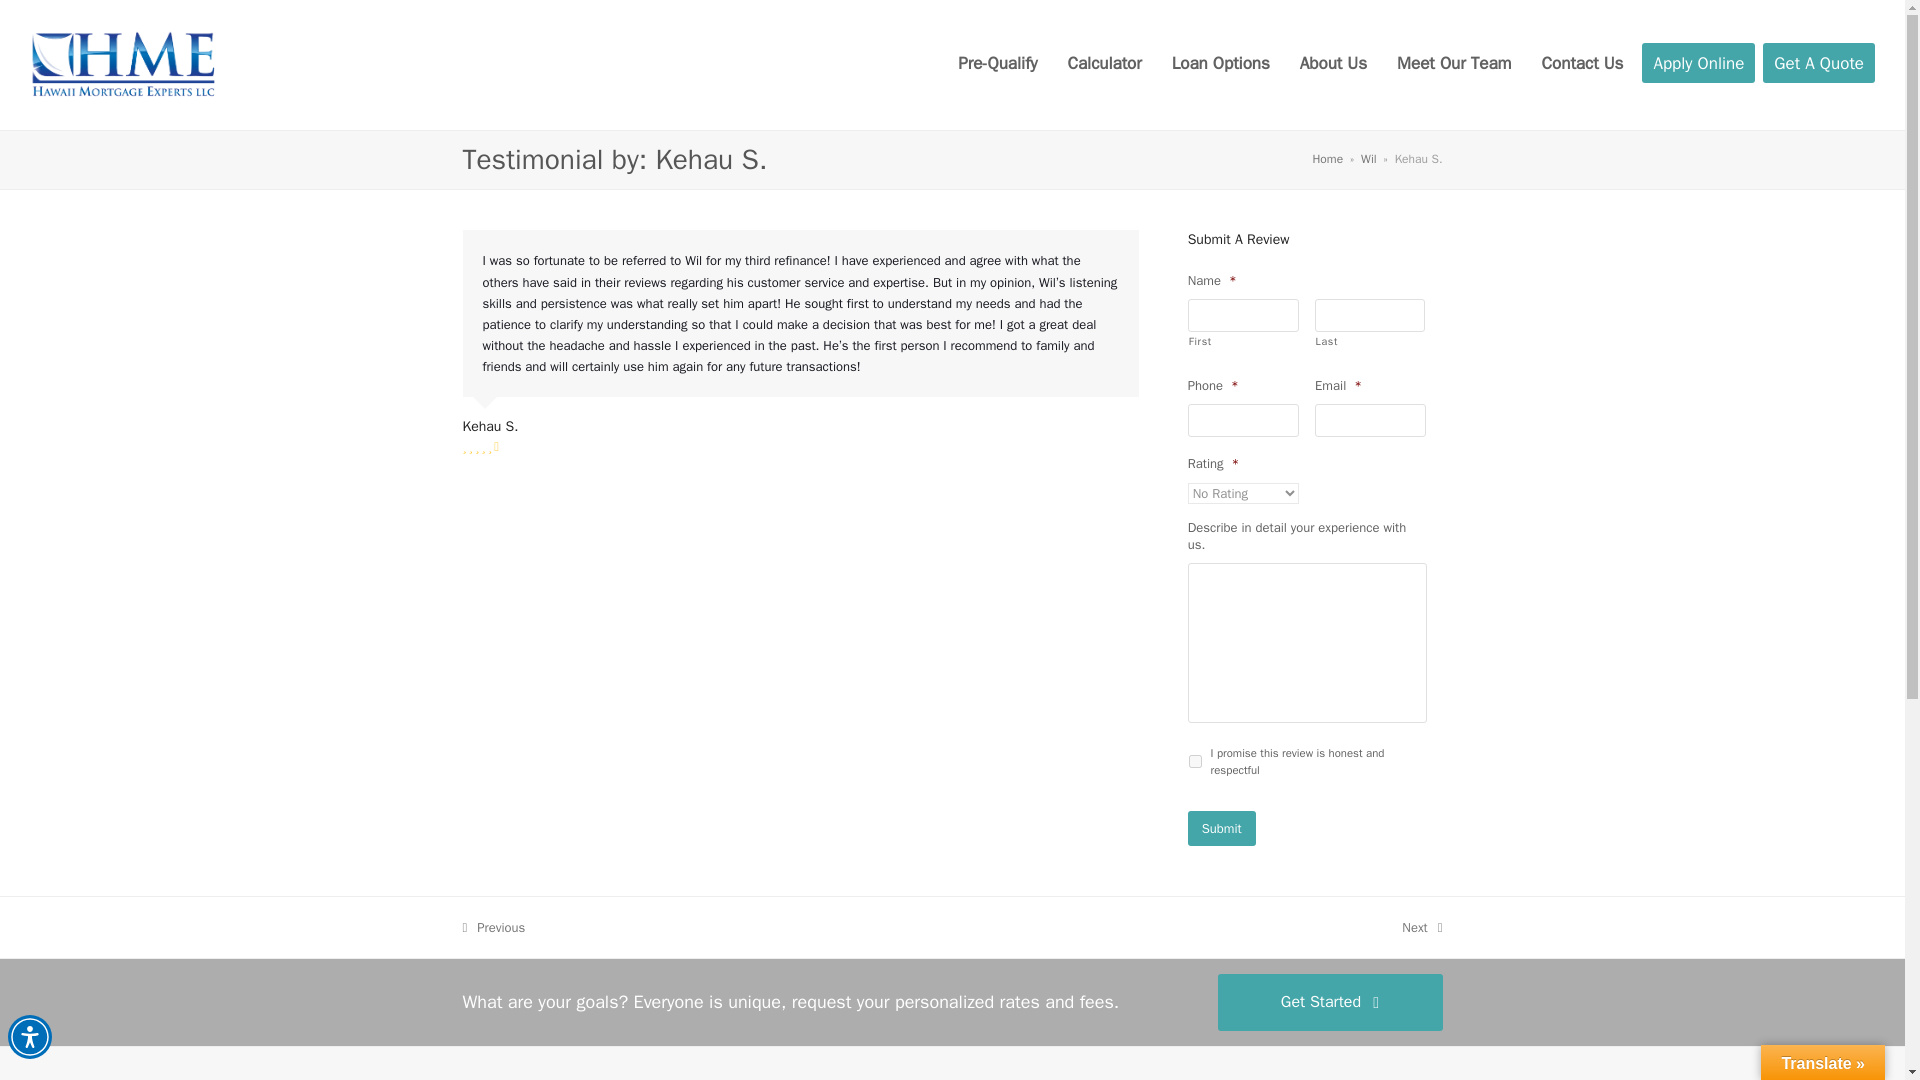 Image resolution: width=1920 pixels, height=1080 pixels. Describe the element at coordinates (1698, 64) in the screenshot. I see `About Us` at that location.